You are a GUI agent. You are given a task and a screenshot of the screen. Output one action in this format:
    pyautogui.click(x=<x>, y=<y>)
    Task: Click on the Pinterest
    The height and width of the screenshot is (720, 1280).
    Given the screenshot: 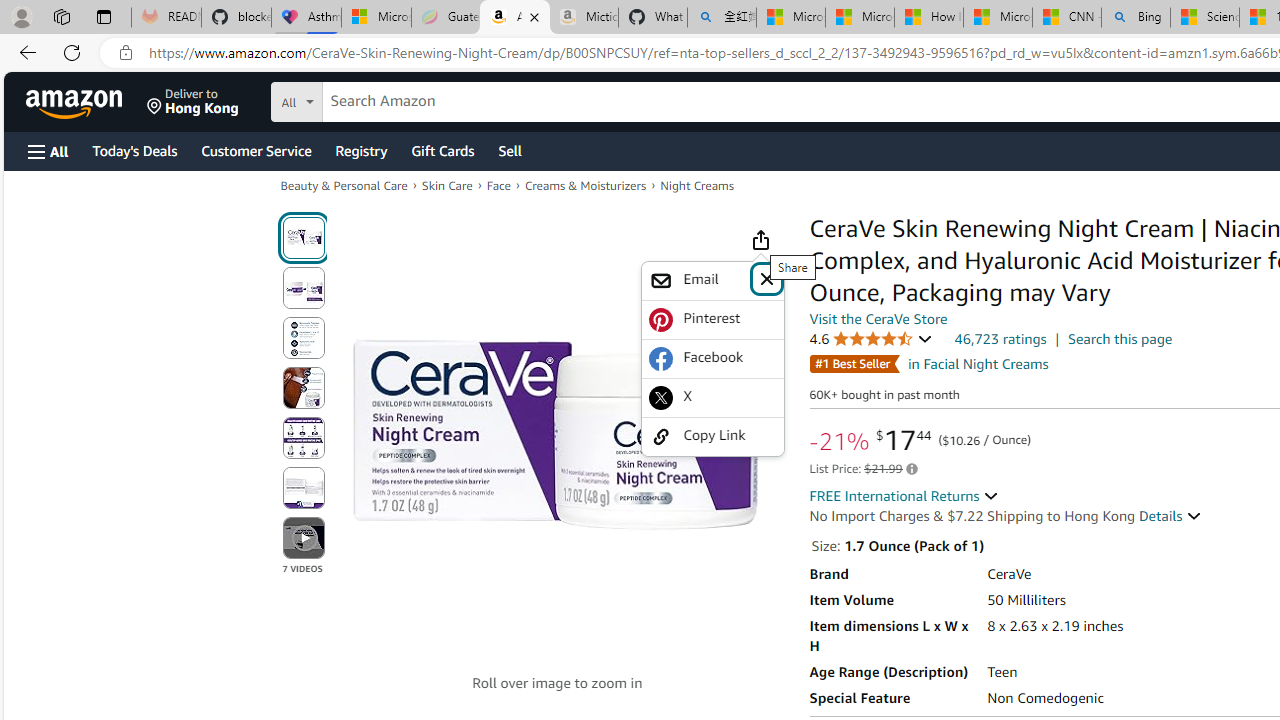 What is the action you would take?
    pyautogui.click(x=712, y=318)
    